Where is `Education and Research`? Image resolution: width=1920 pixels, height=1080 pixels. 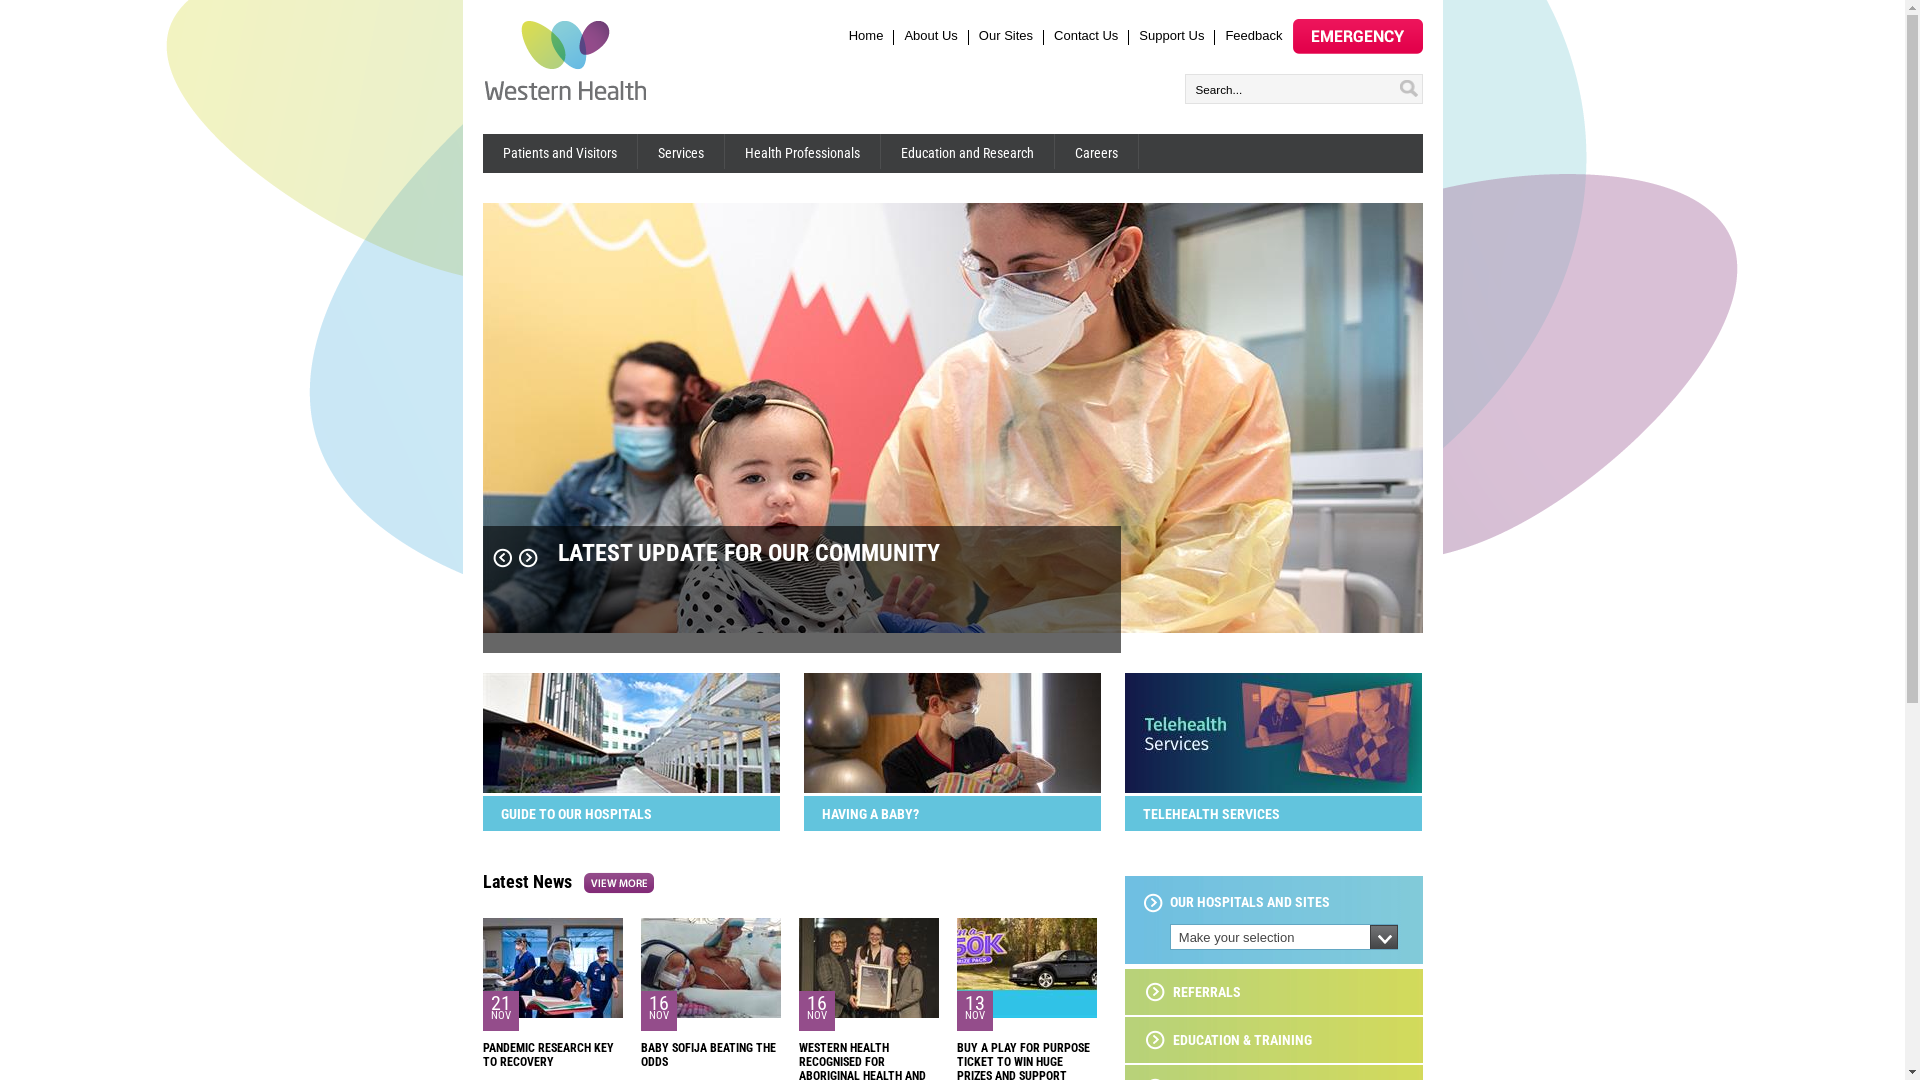
Education and Research is located at coordinates (967, 152).